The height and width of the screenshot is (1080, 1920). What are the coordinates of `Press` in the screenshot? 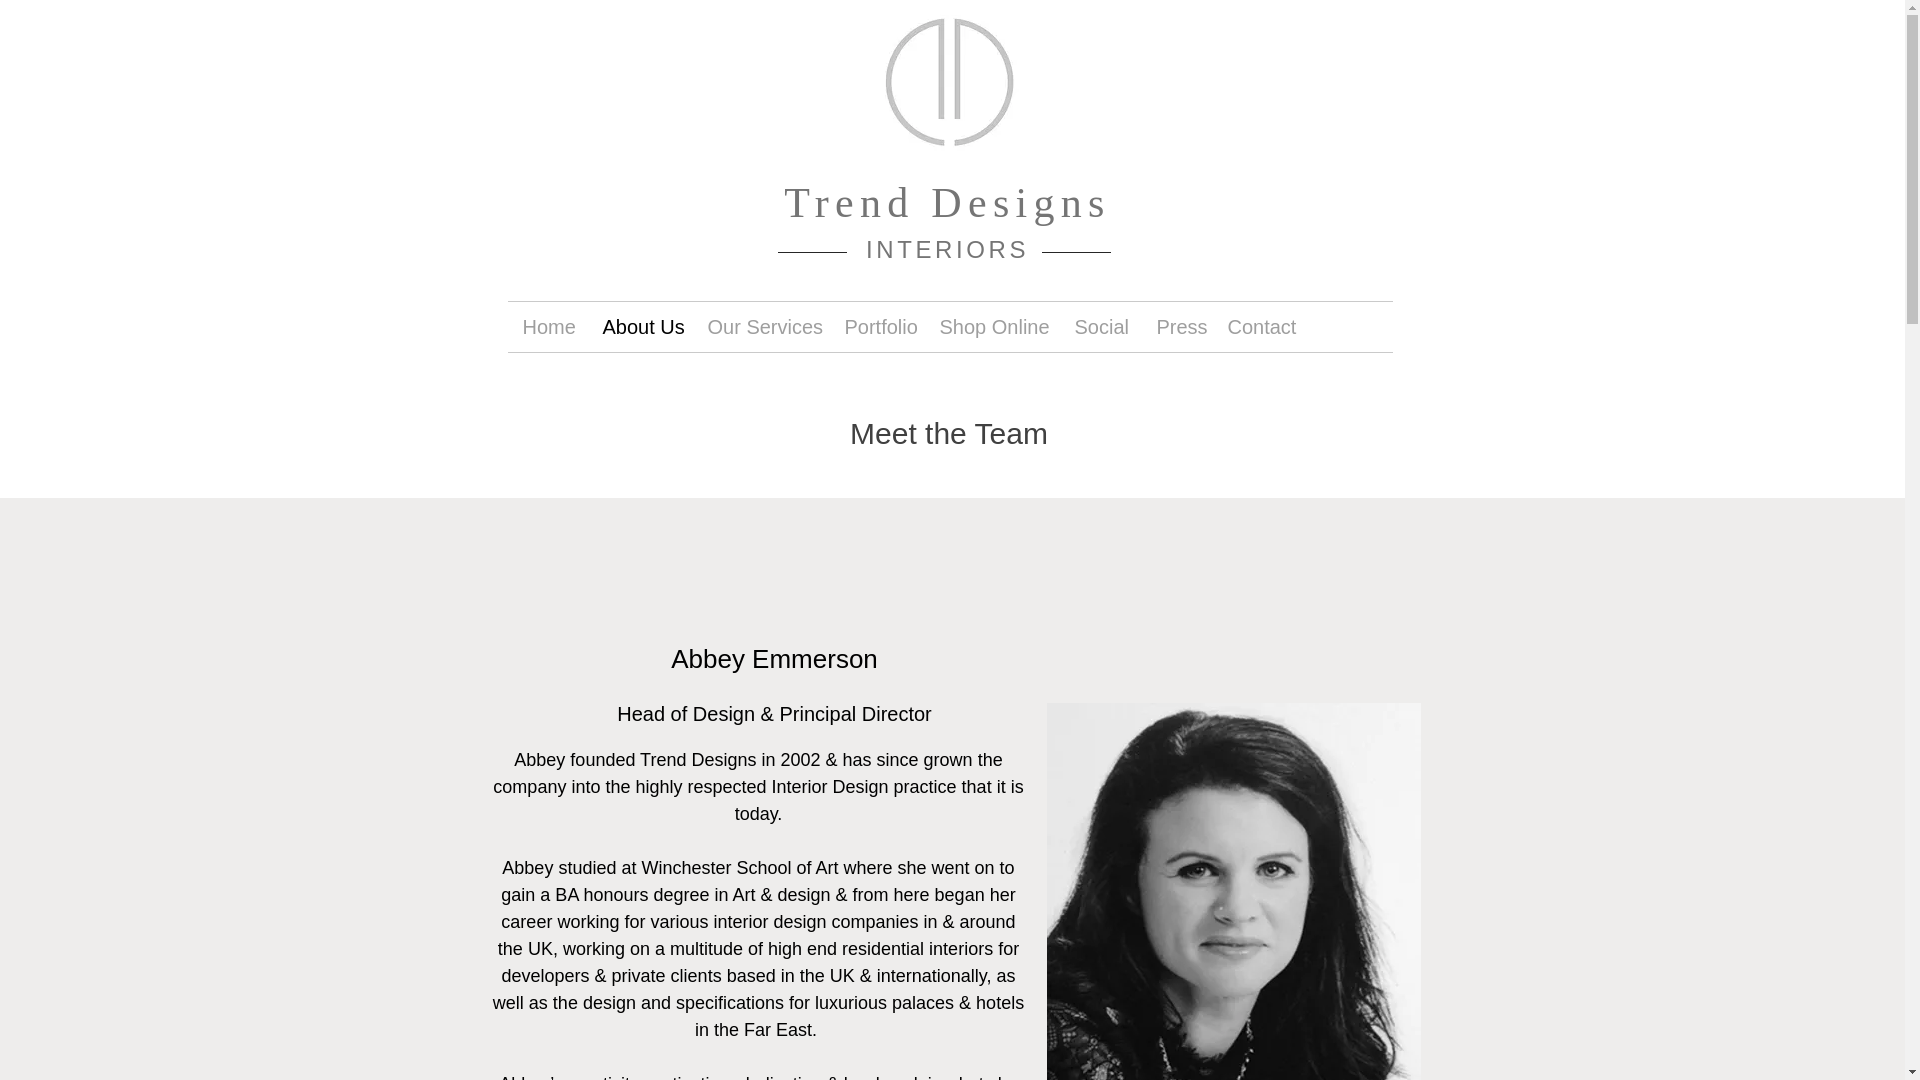 It's located at (1178, 327).